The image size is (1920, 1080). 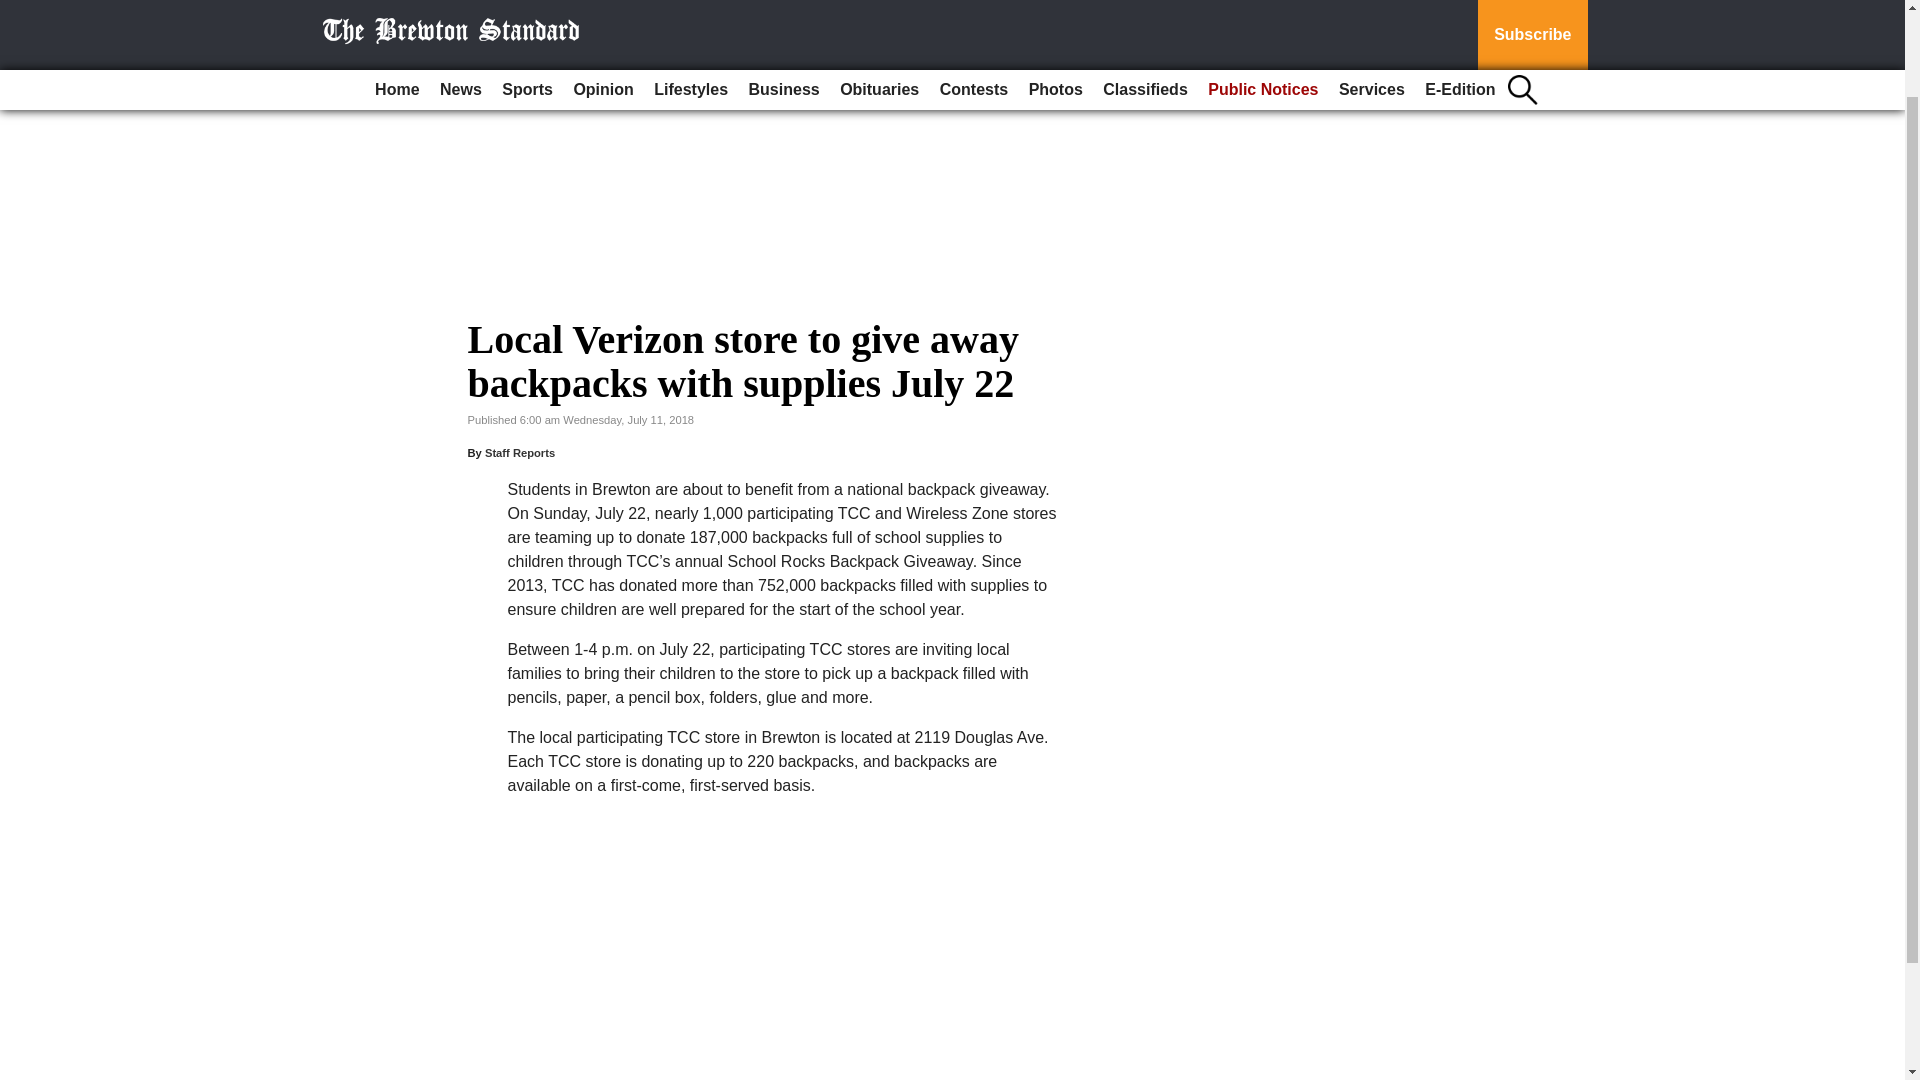 What do you see at coordinates (973, 3) in the screenshot?
I see `Contests` at bounding box center [973, 3].